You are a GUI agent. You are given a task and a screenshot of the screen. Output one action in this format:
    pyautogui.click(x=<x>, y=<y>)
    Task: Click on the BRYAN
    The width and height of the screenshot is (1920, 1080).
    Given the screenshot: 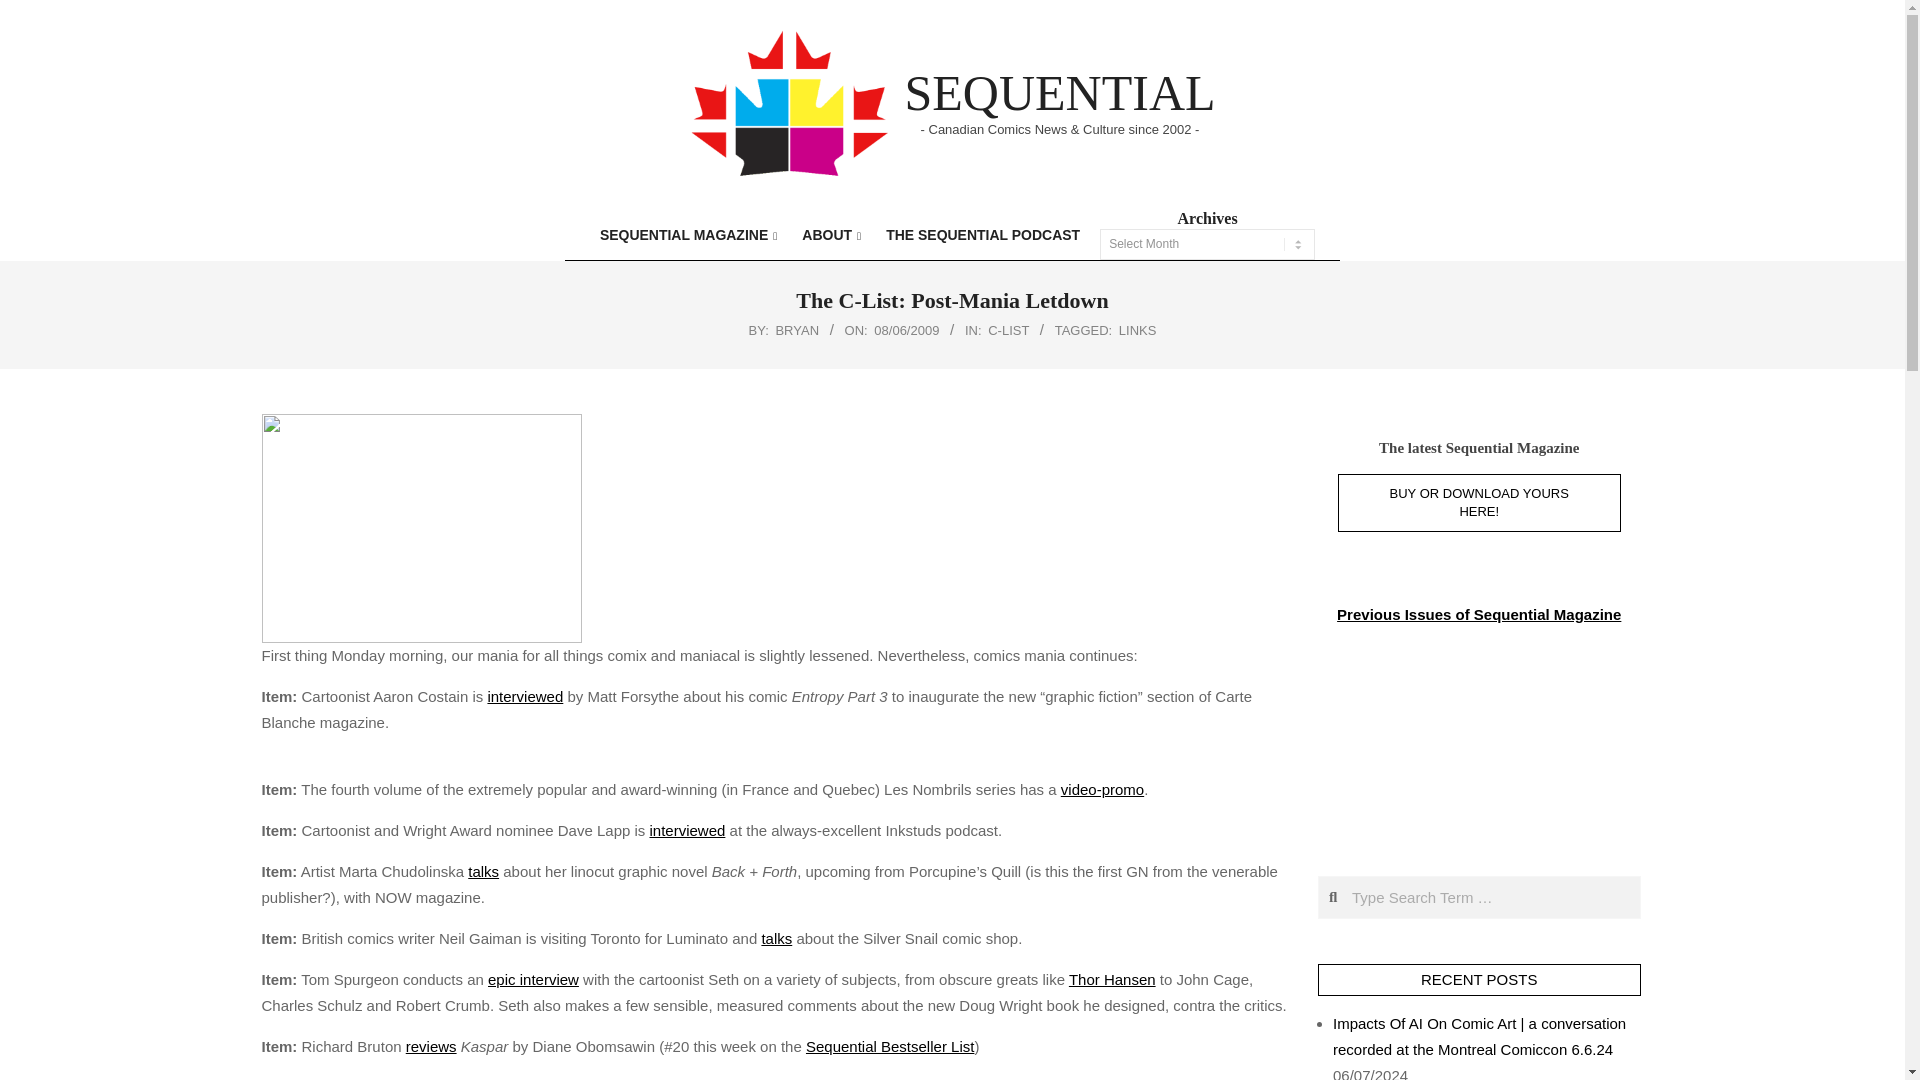 What is the action you would take?
    pyautogui.click(x=797, y=330)
    